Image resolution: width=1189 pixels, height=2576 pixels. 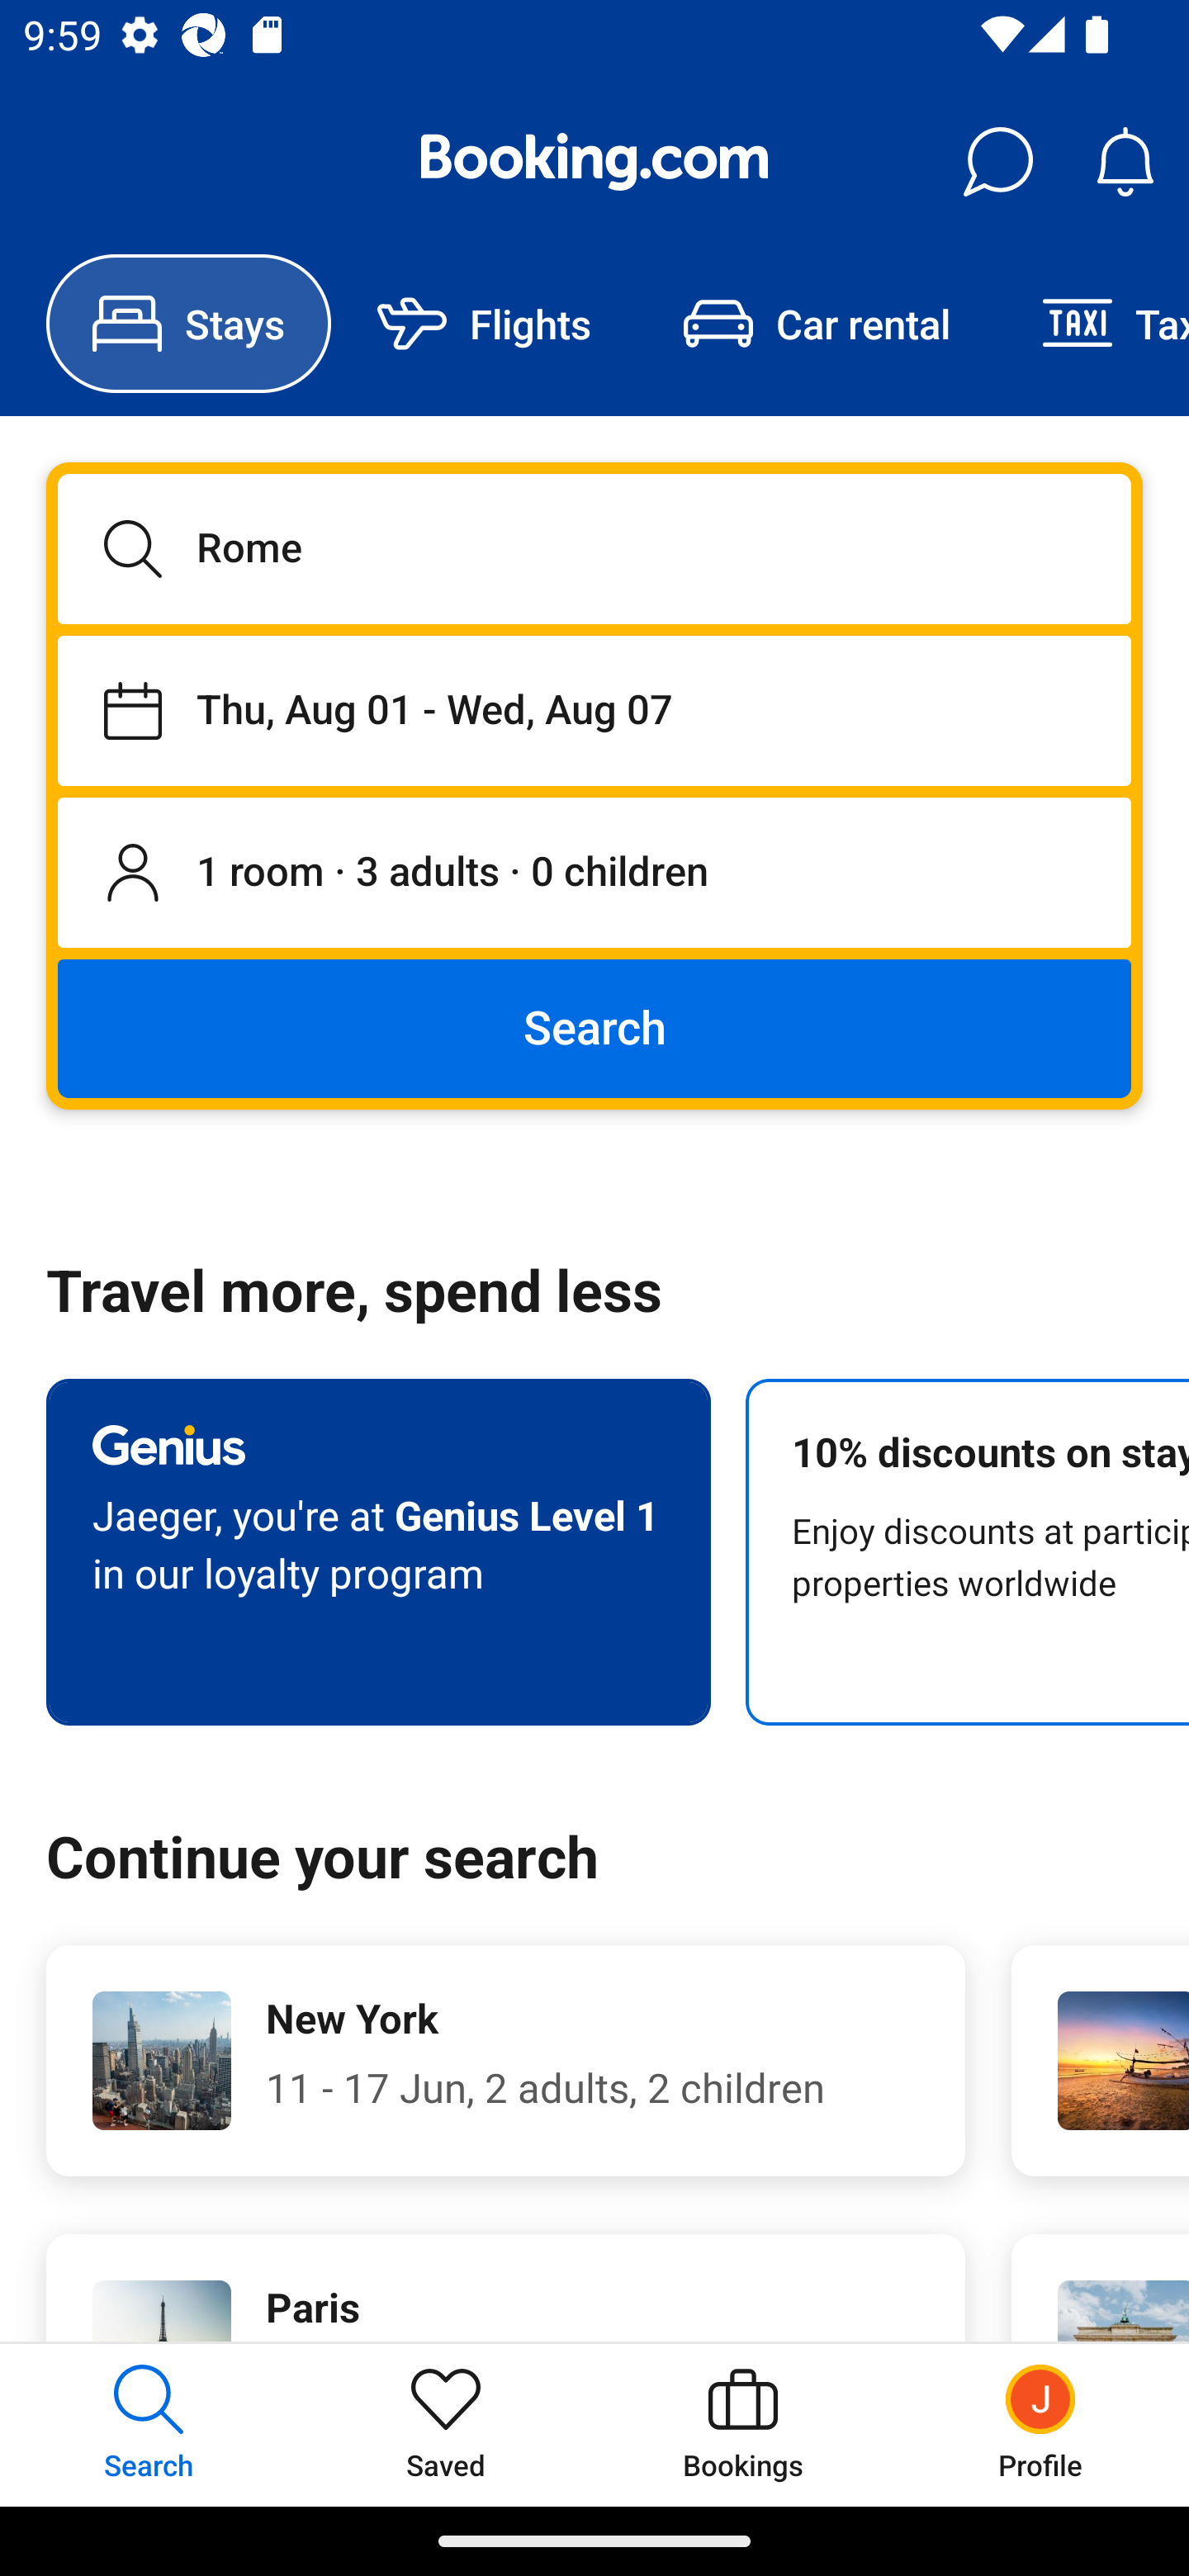 What do you see at coordinates (446, 2424) in the screenshot?
I see `Saved` at bounding box center [446, 2424].